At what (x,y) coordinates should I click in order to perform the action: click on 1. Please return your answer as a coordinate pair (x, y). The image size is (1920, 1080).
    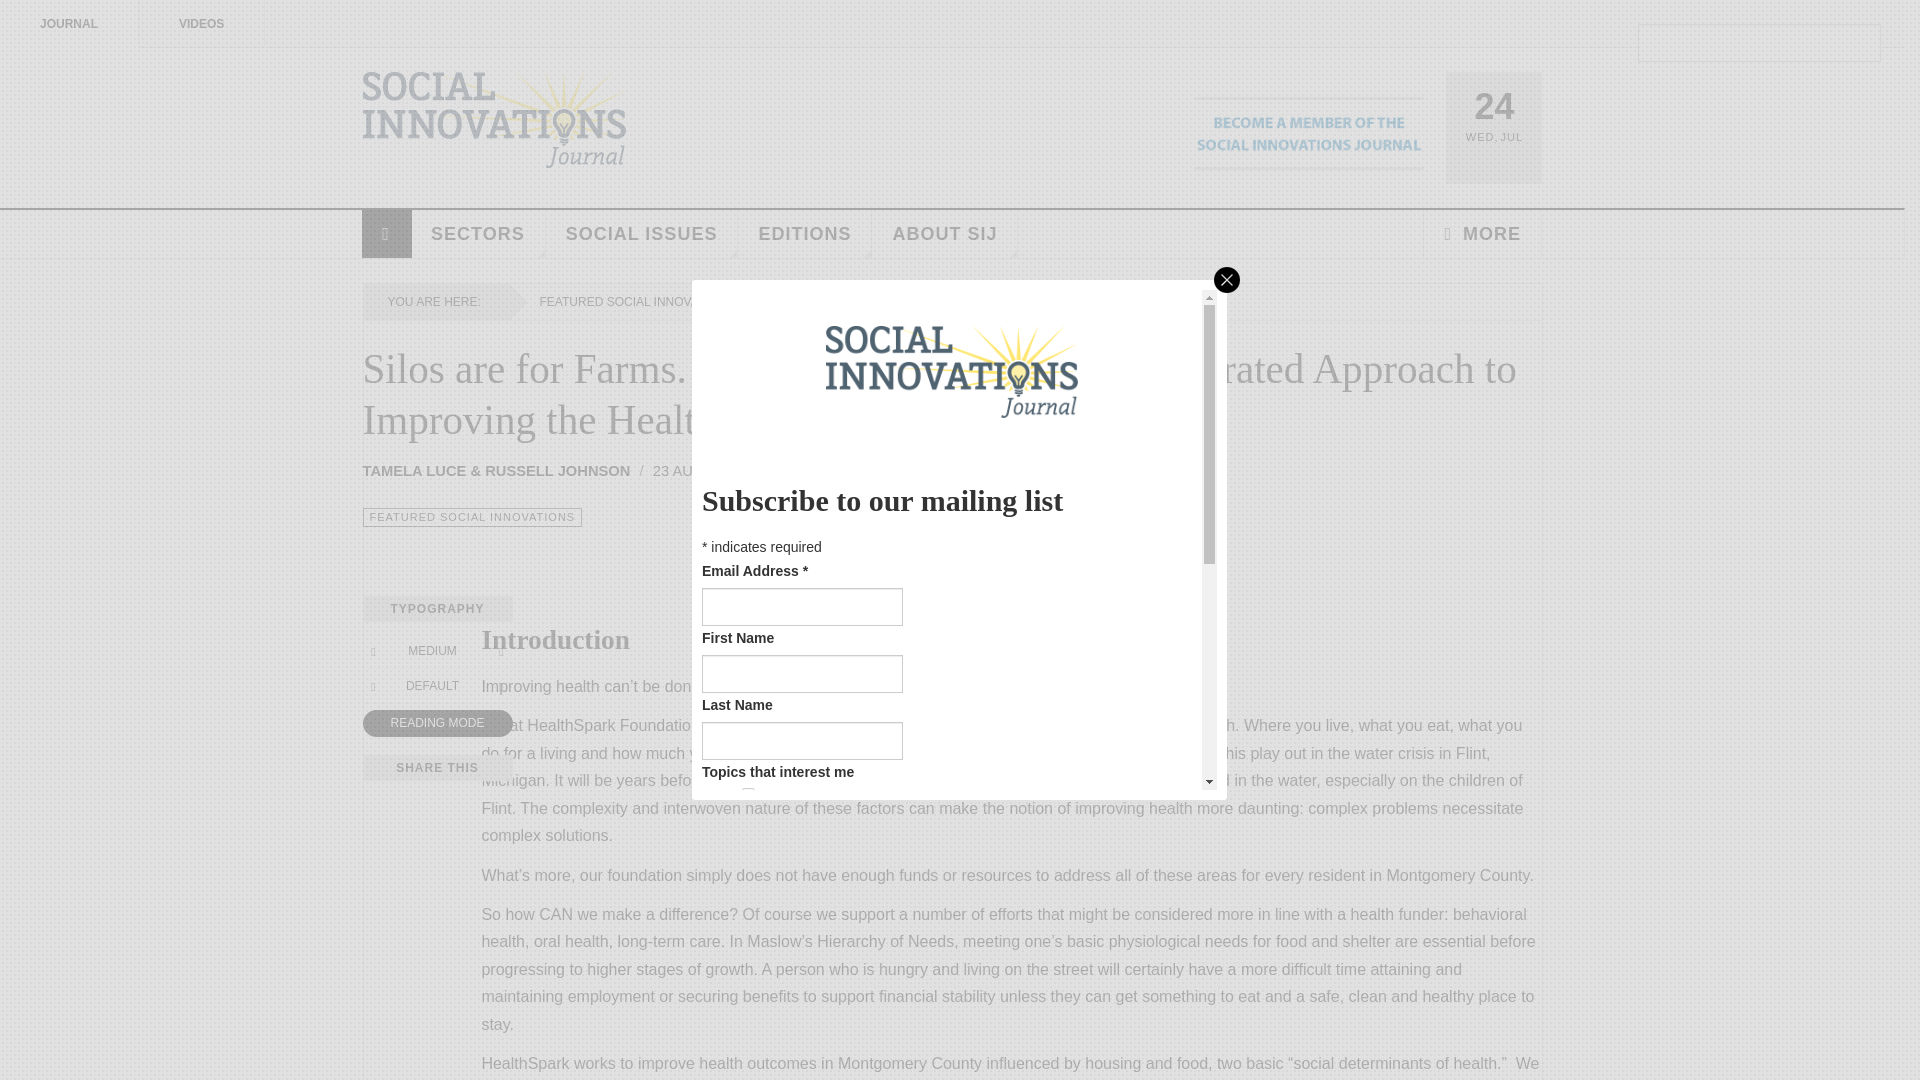
    Looking at the image, I should click on (748, 794).